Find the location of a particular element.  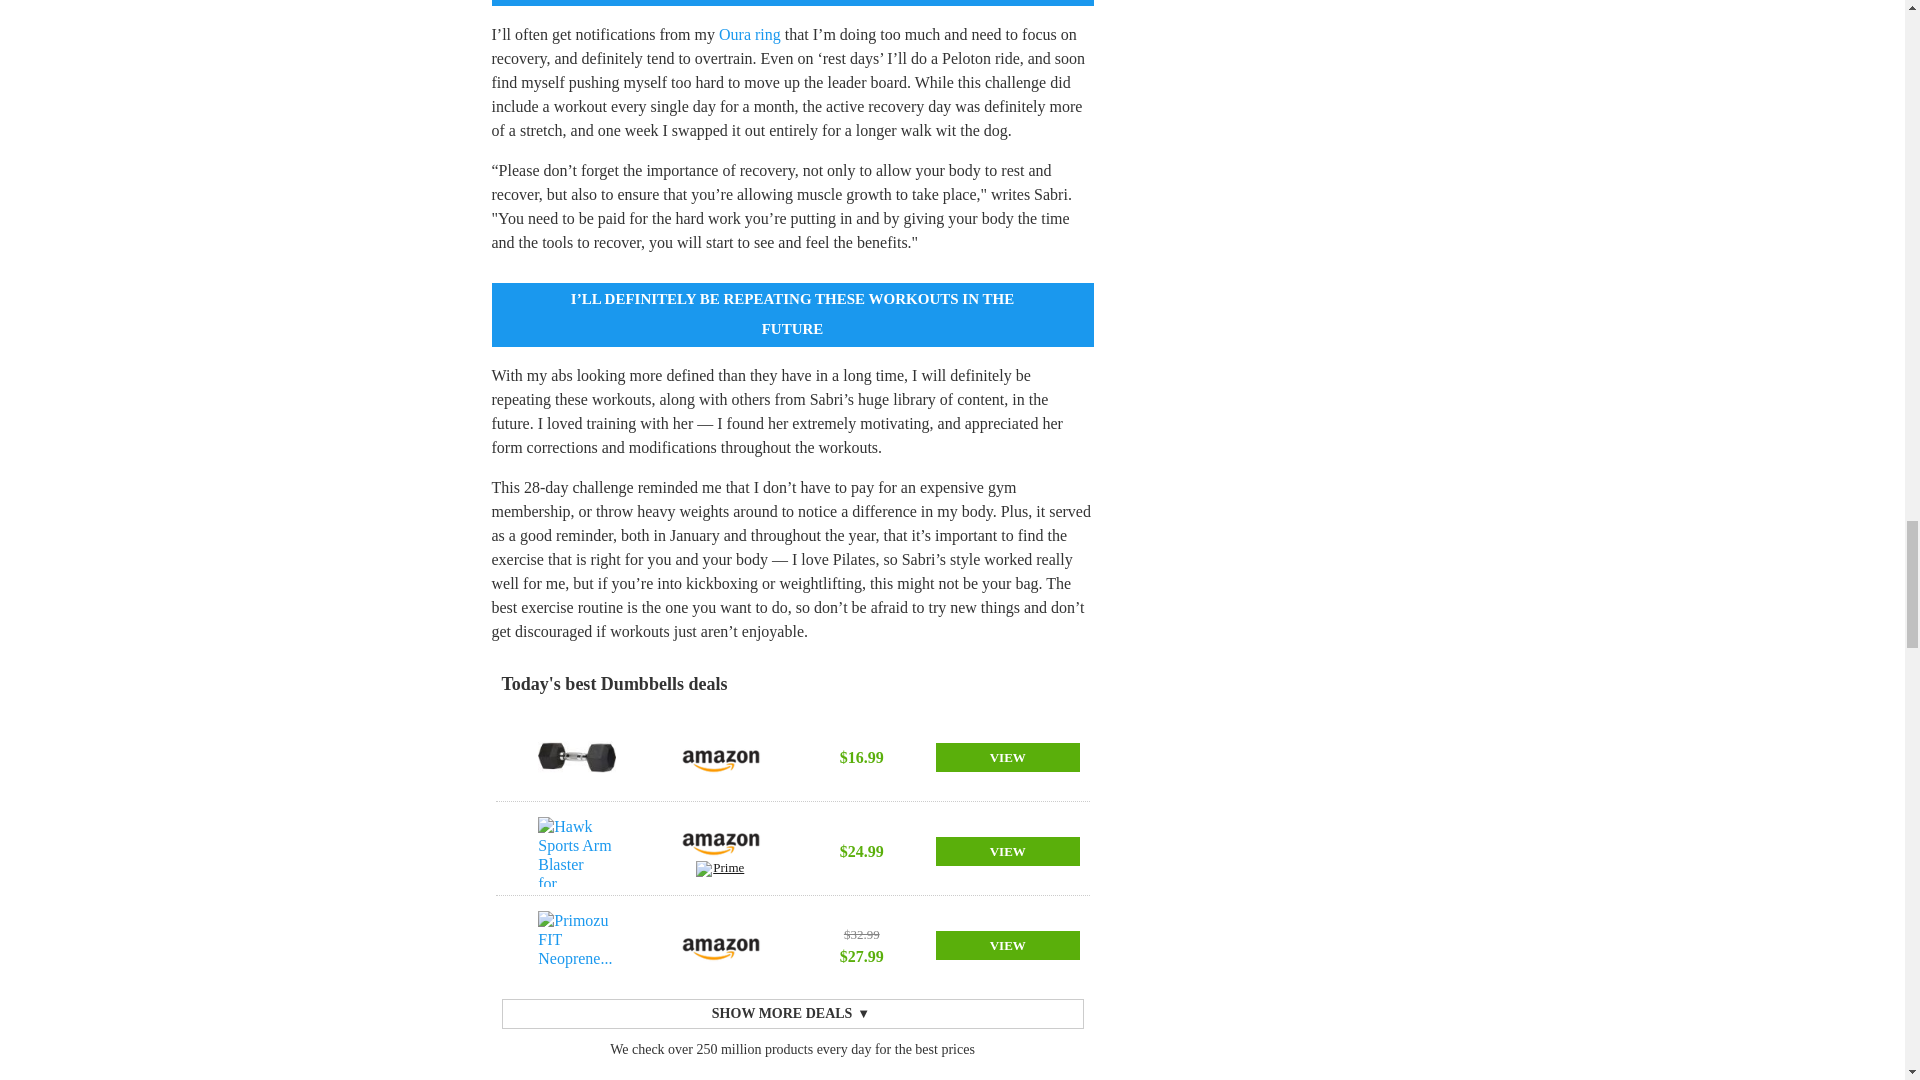

Prime is located at coordinates (720, 871).